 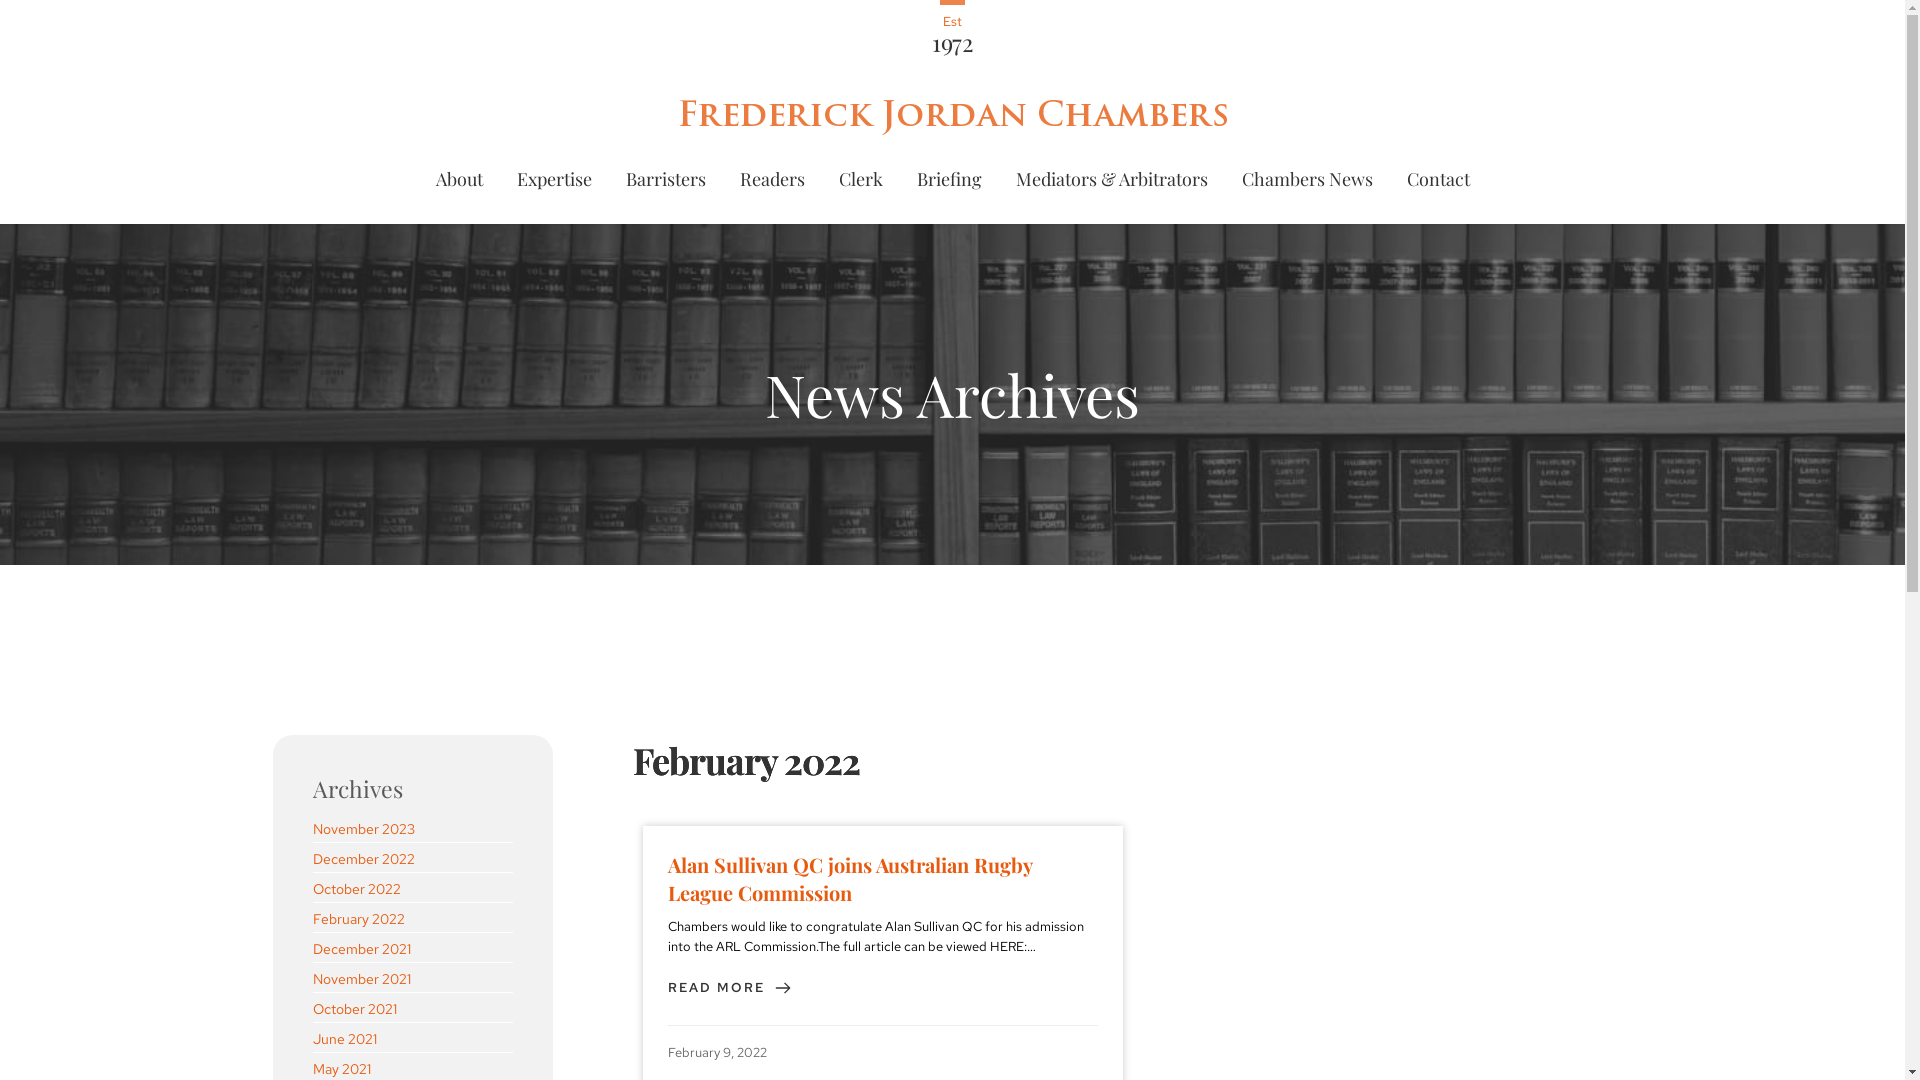 What do you see at coordinates (883, 879) in the screenshot?
I see `Alan Sullivan QC joins Australian Rugby League Commission` at bounding box center [883, 879].